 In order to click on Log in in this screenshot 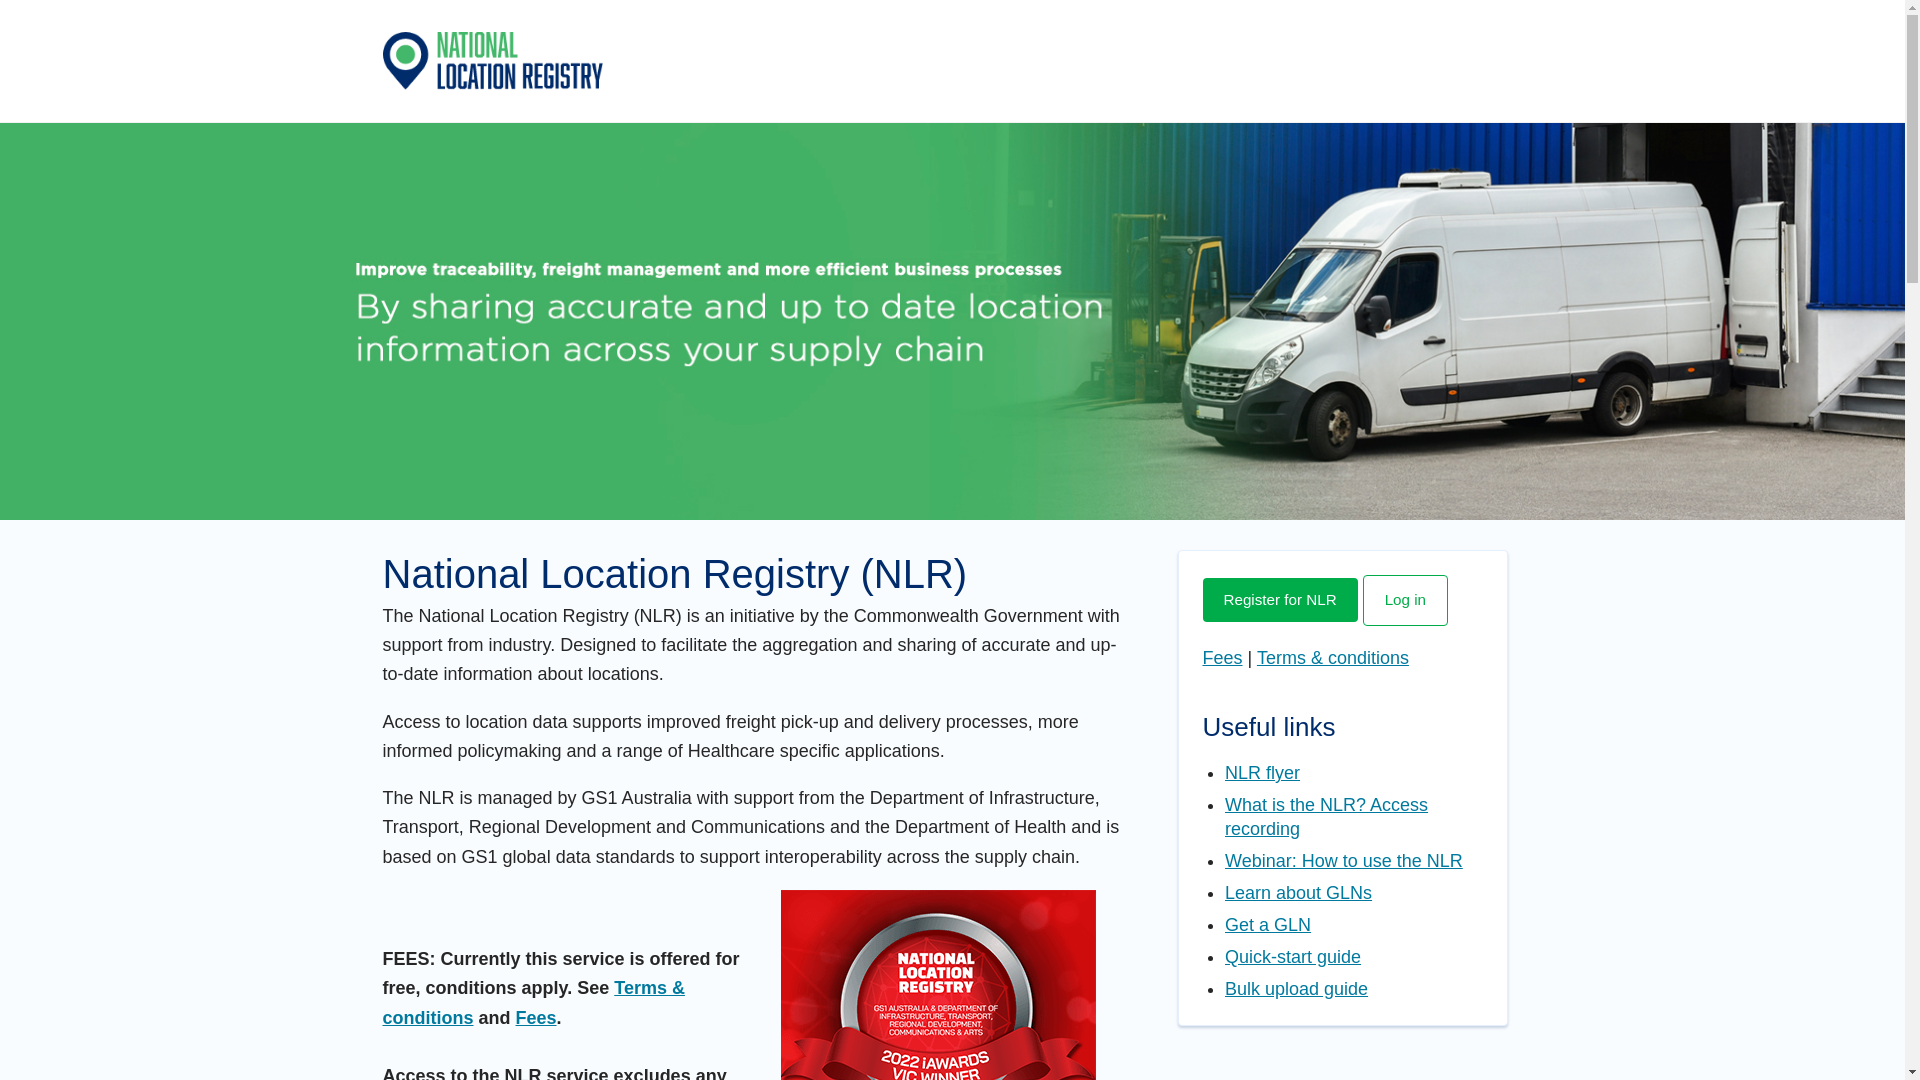, I will do `click(1406, 600)`.